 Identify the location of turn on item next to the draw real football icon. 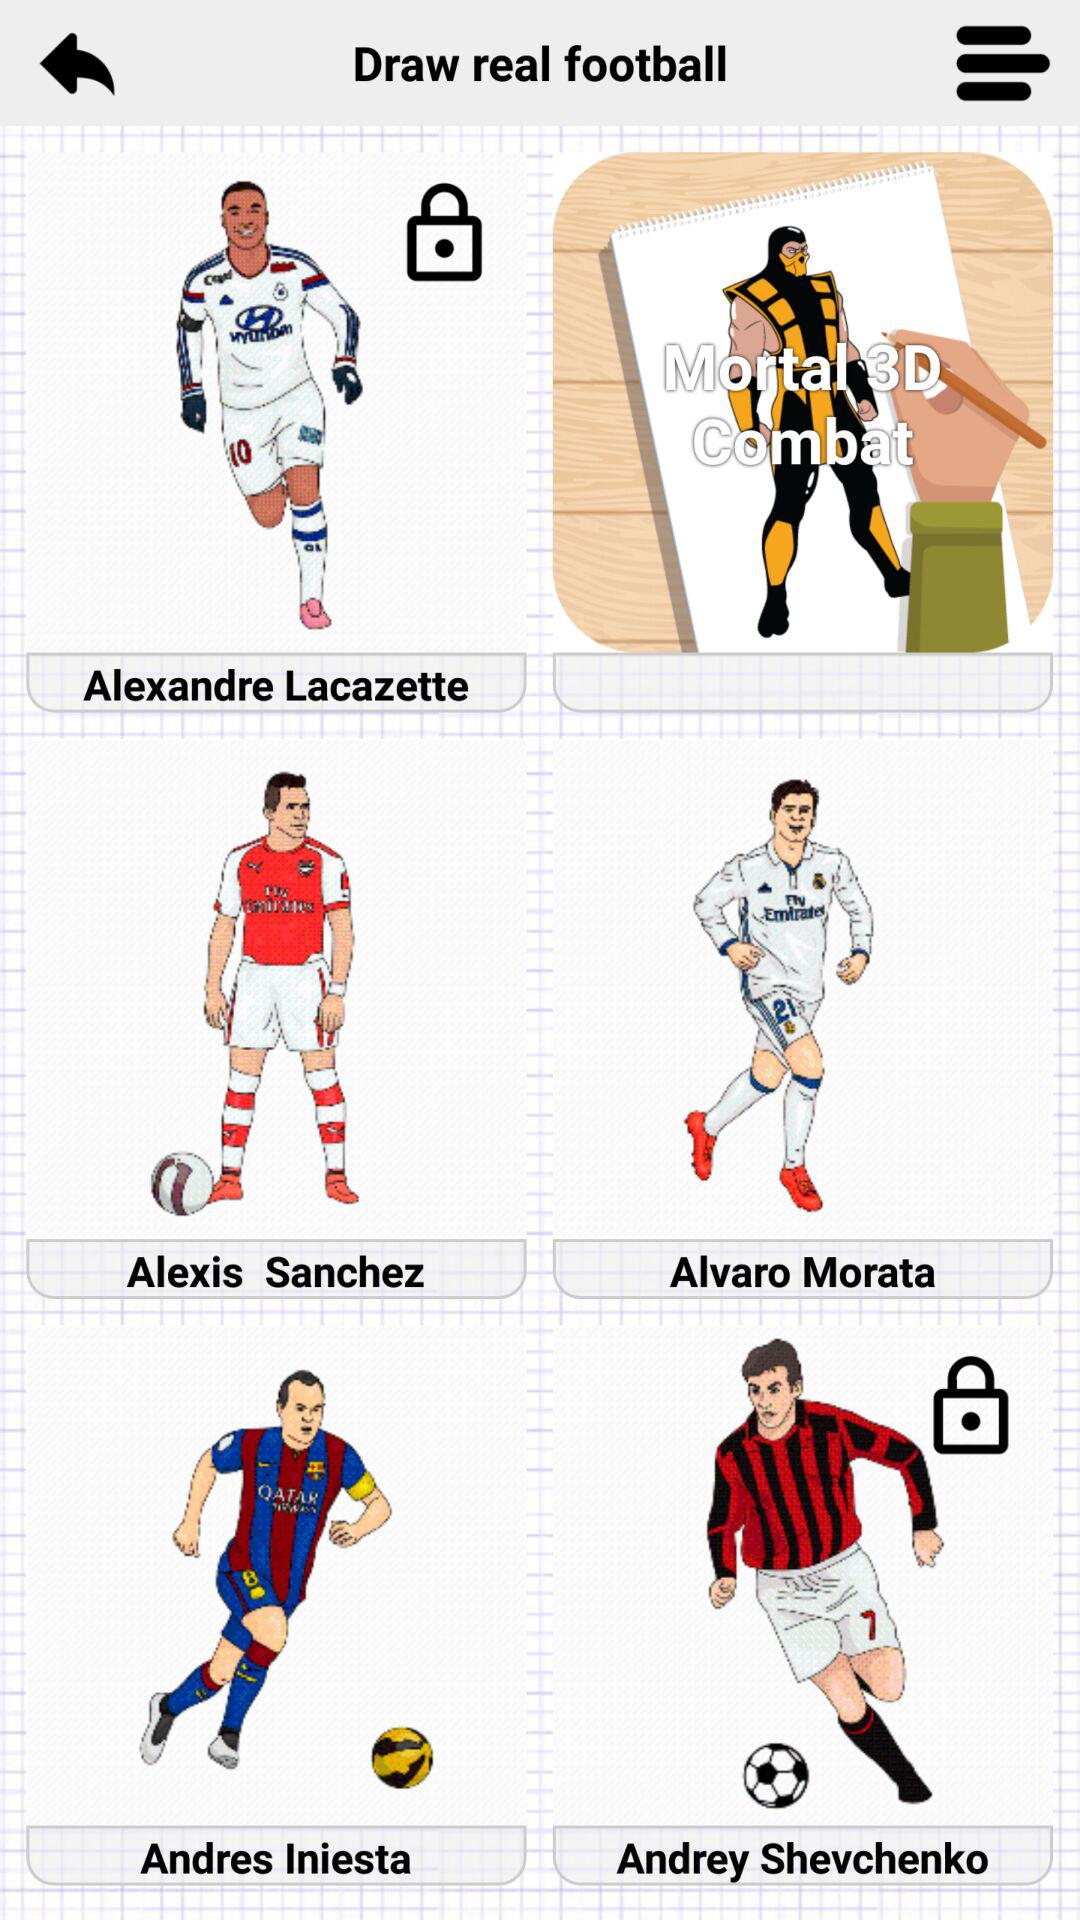
(76, 62).